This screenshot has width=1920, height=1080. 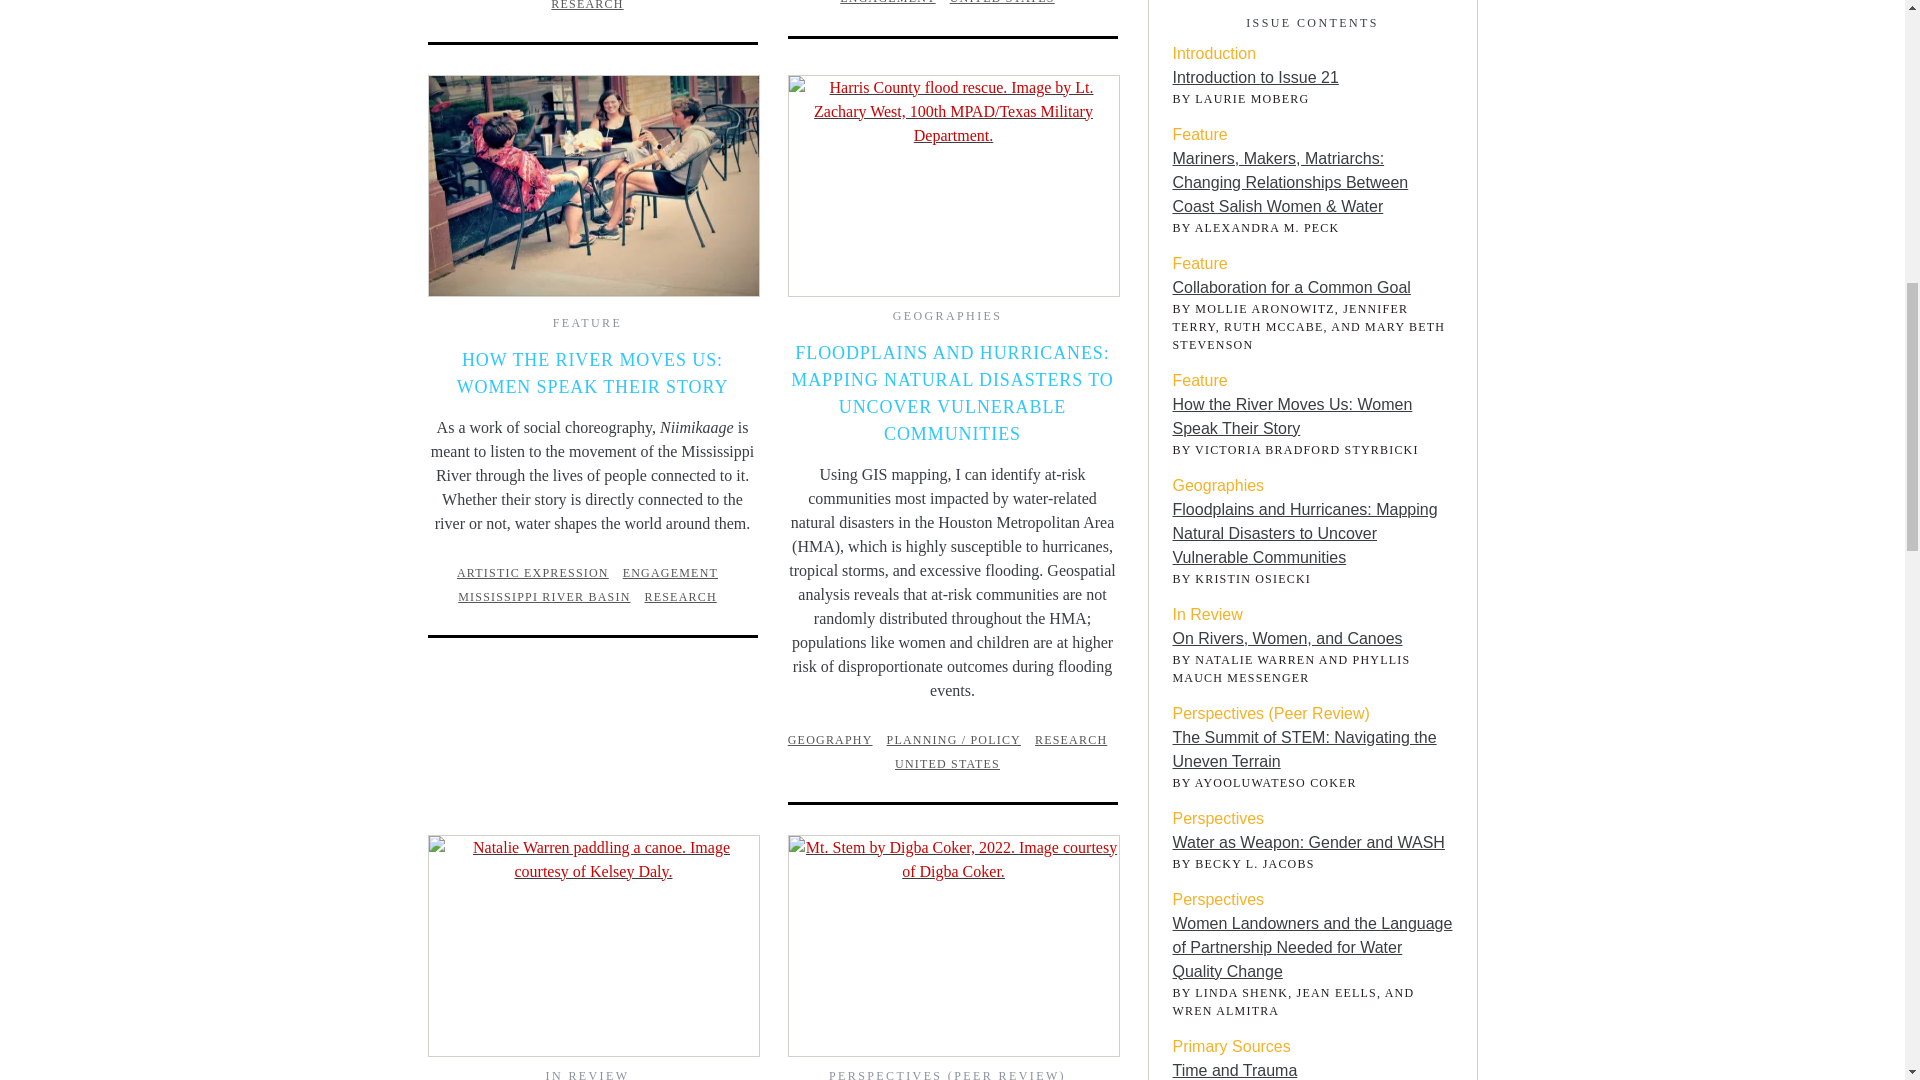 I want to click on RESEARCH, so click(x=686, y=596).